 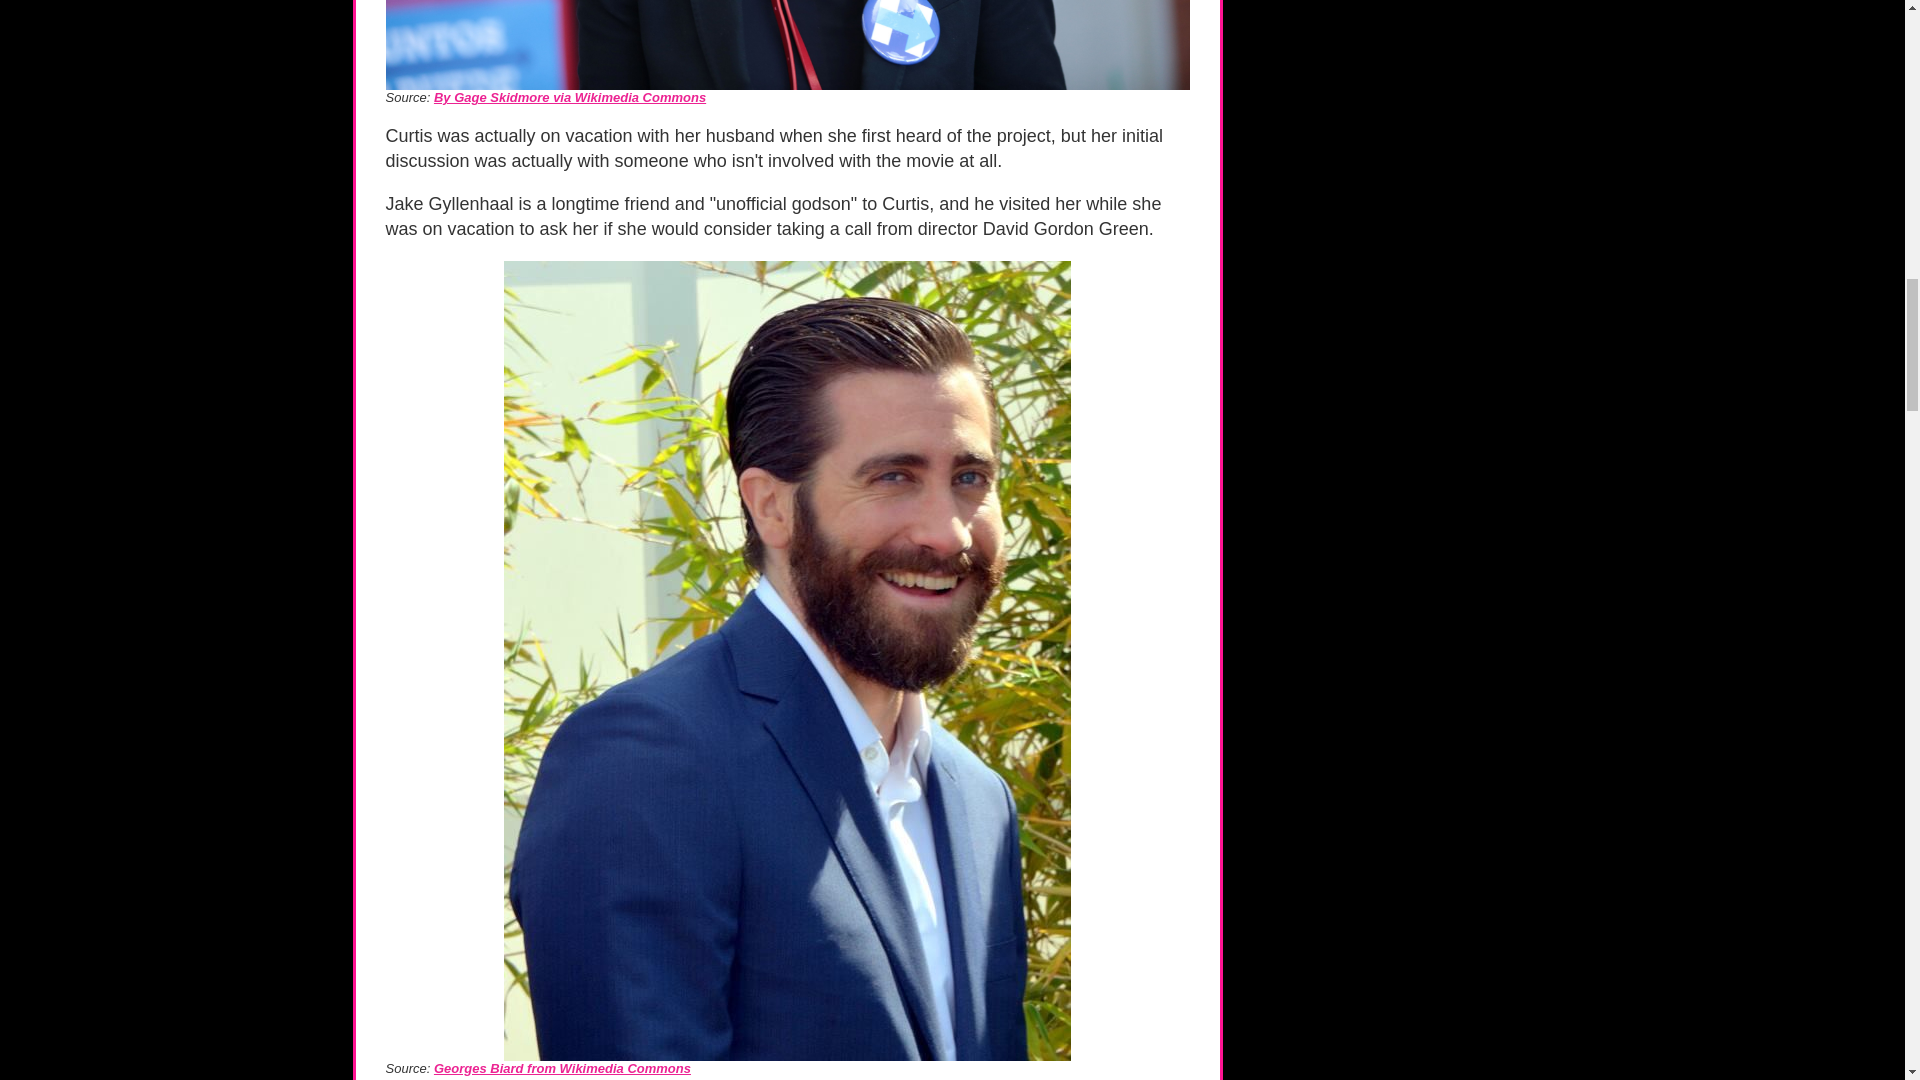 I want to click on Georges Biard from Wikimedia Commons, so click(x=562, y=1068).